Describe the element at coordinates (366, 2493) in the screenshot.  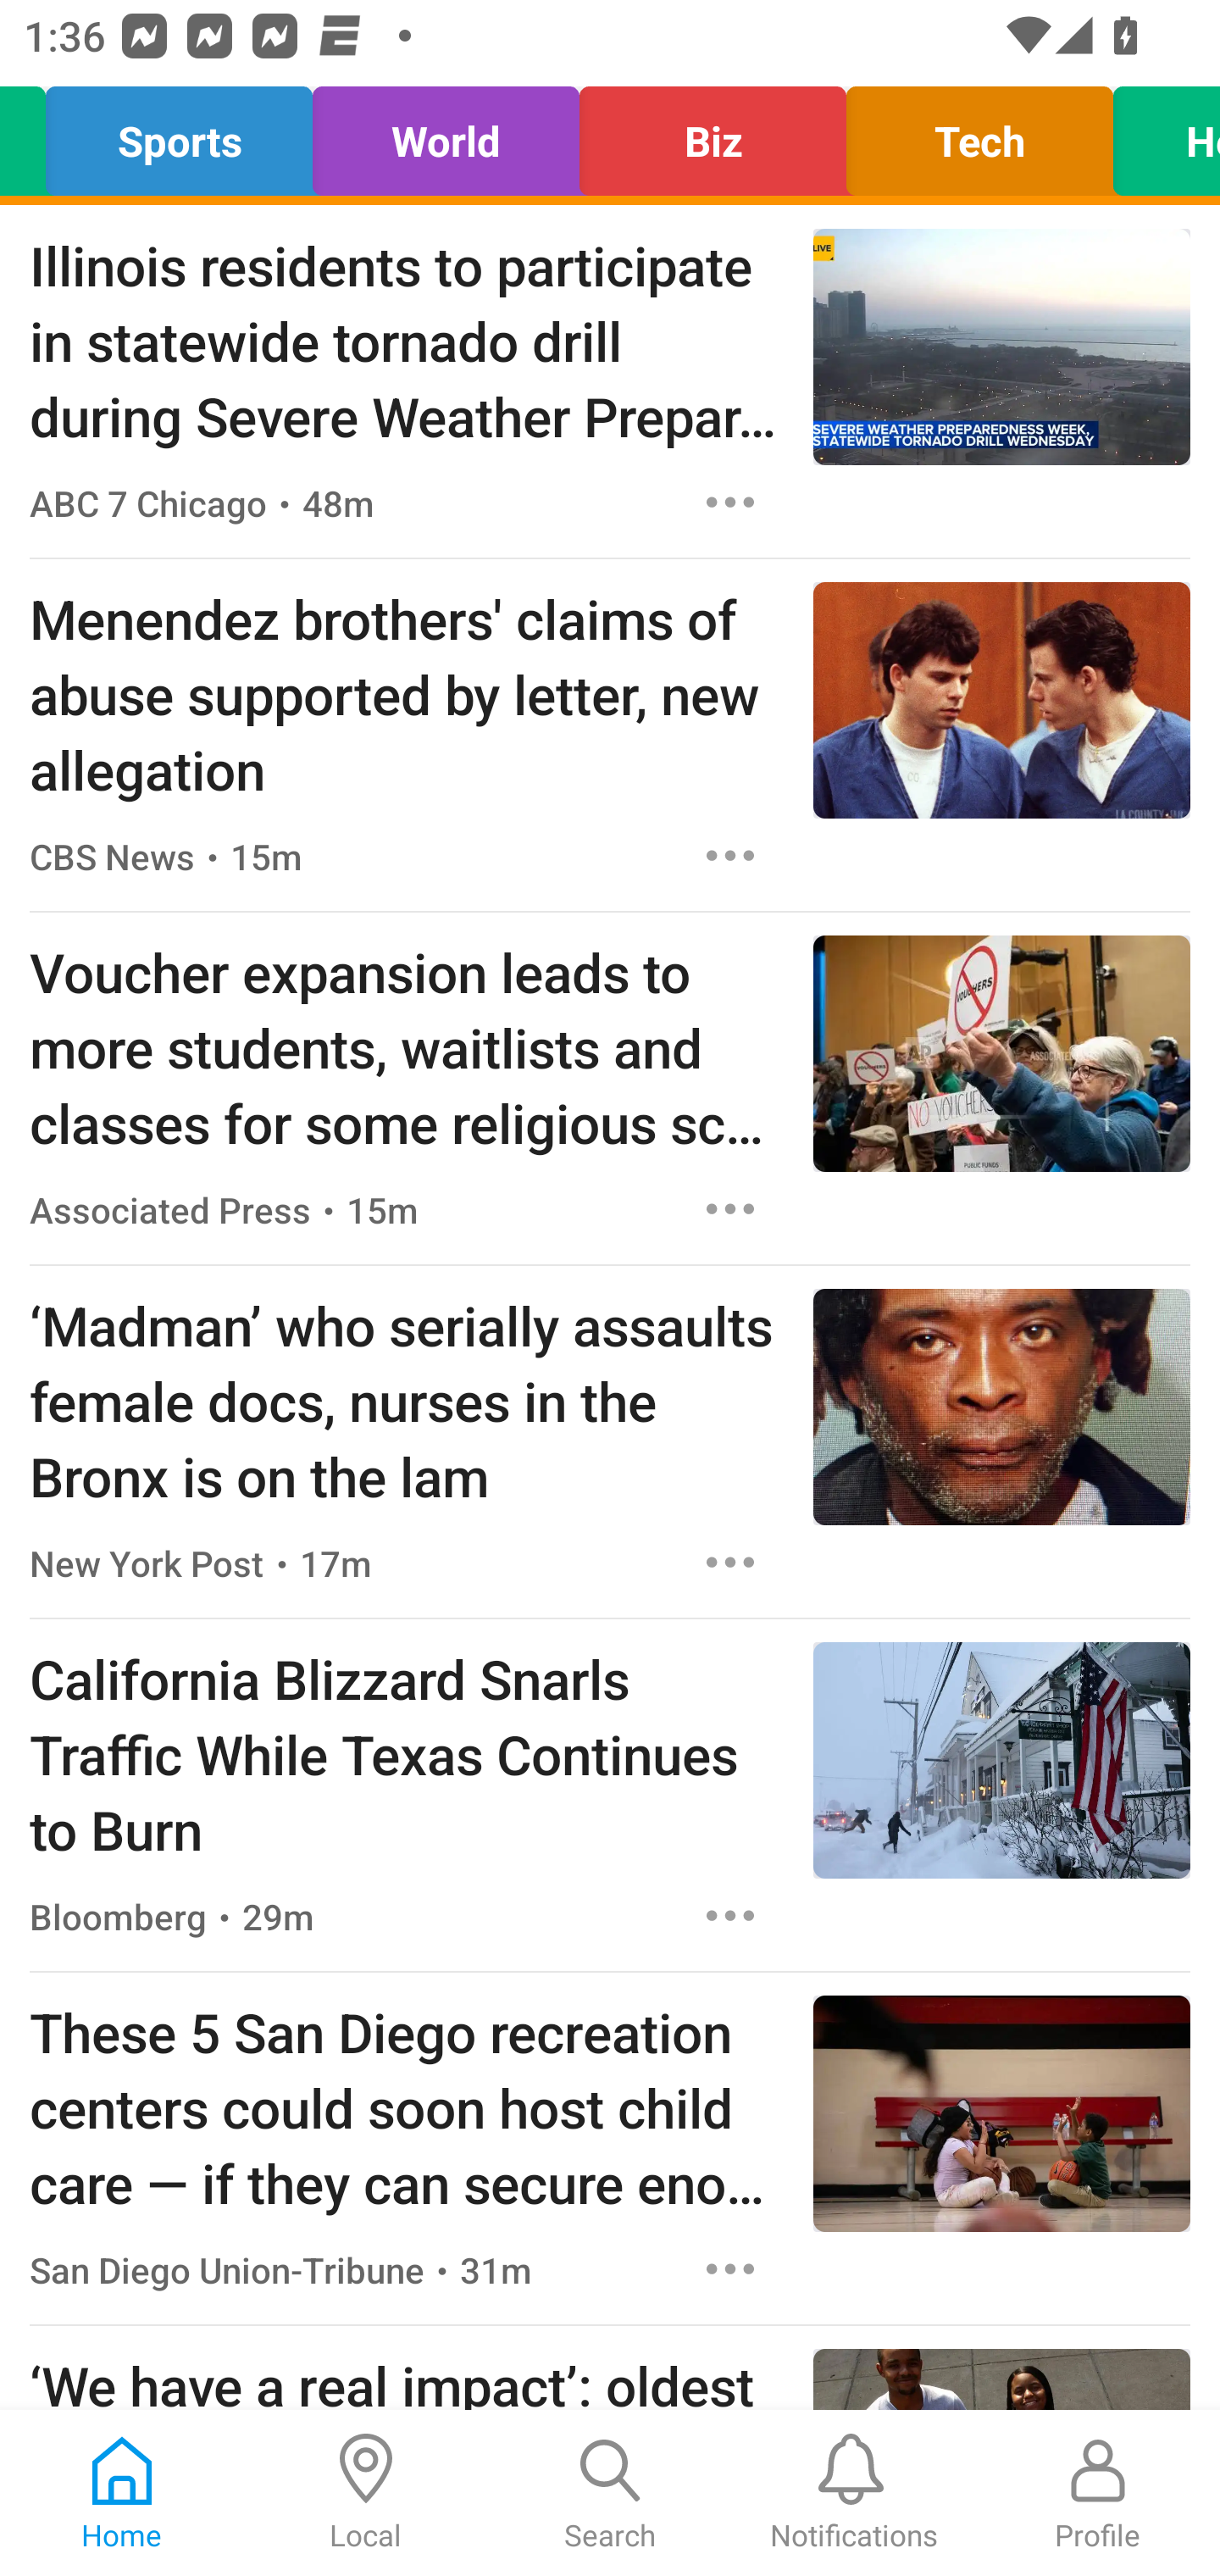
I see `Local` at that location.